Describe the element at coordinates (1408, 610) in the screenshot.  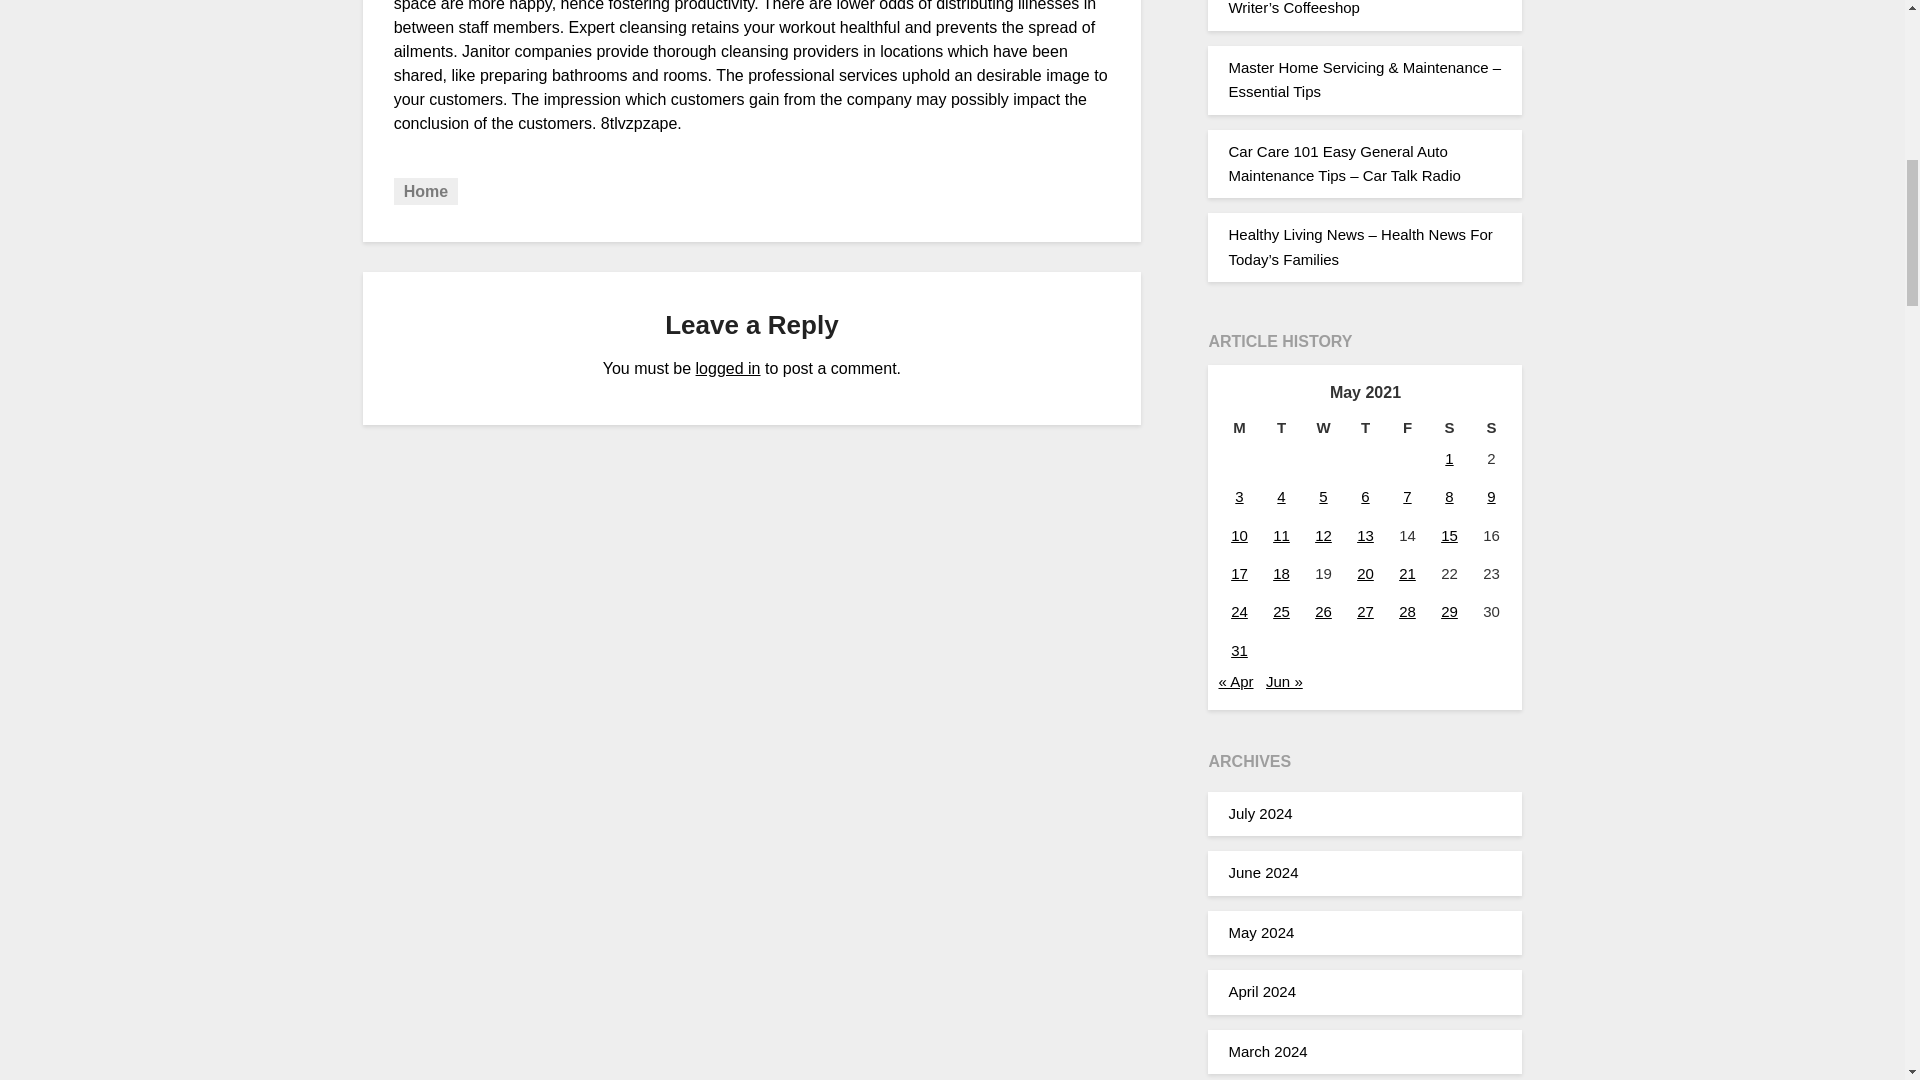
I see `28` at that location.